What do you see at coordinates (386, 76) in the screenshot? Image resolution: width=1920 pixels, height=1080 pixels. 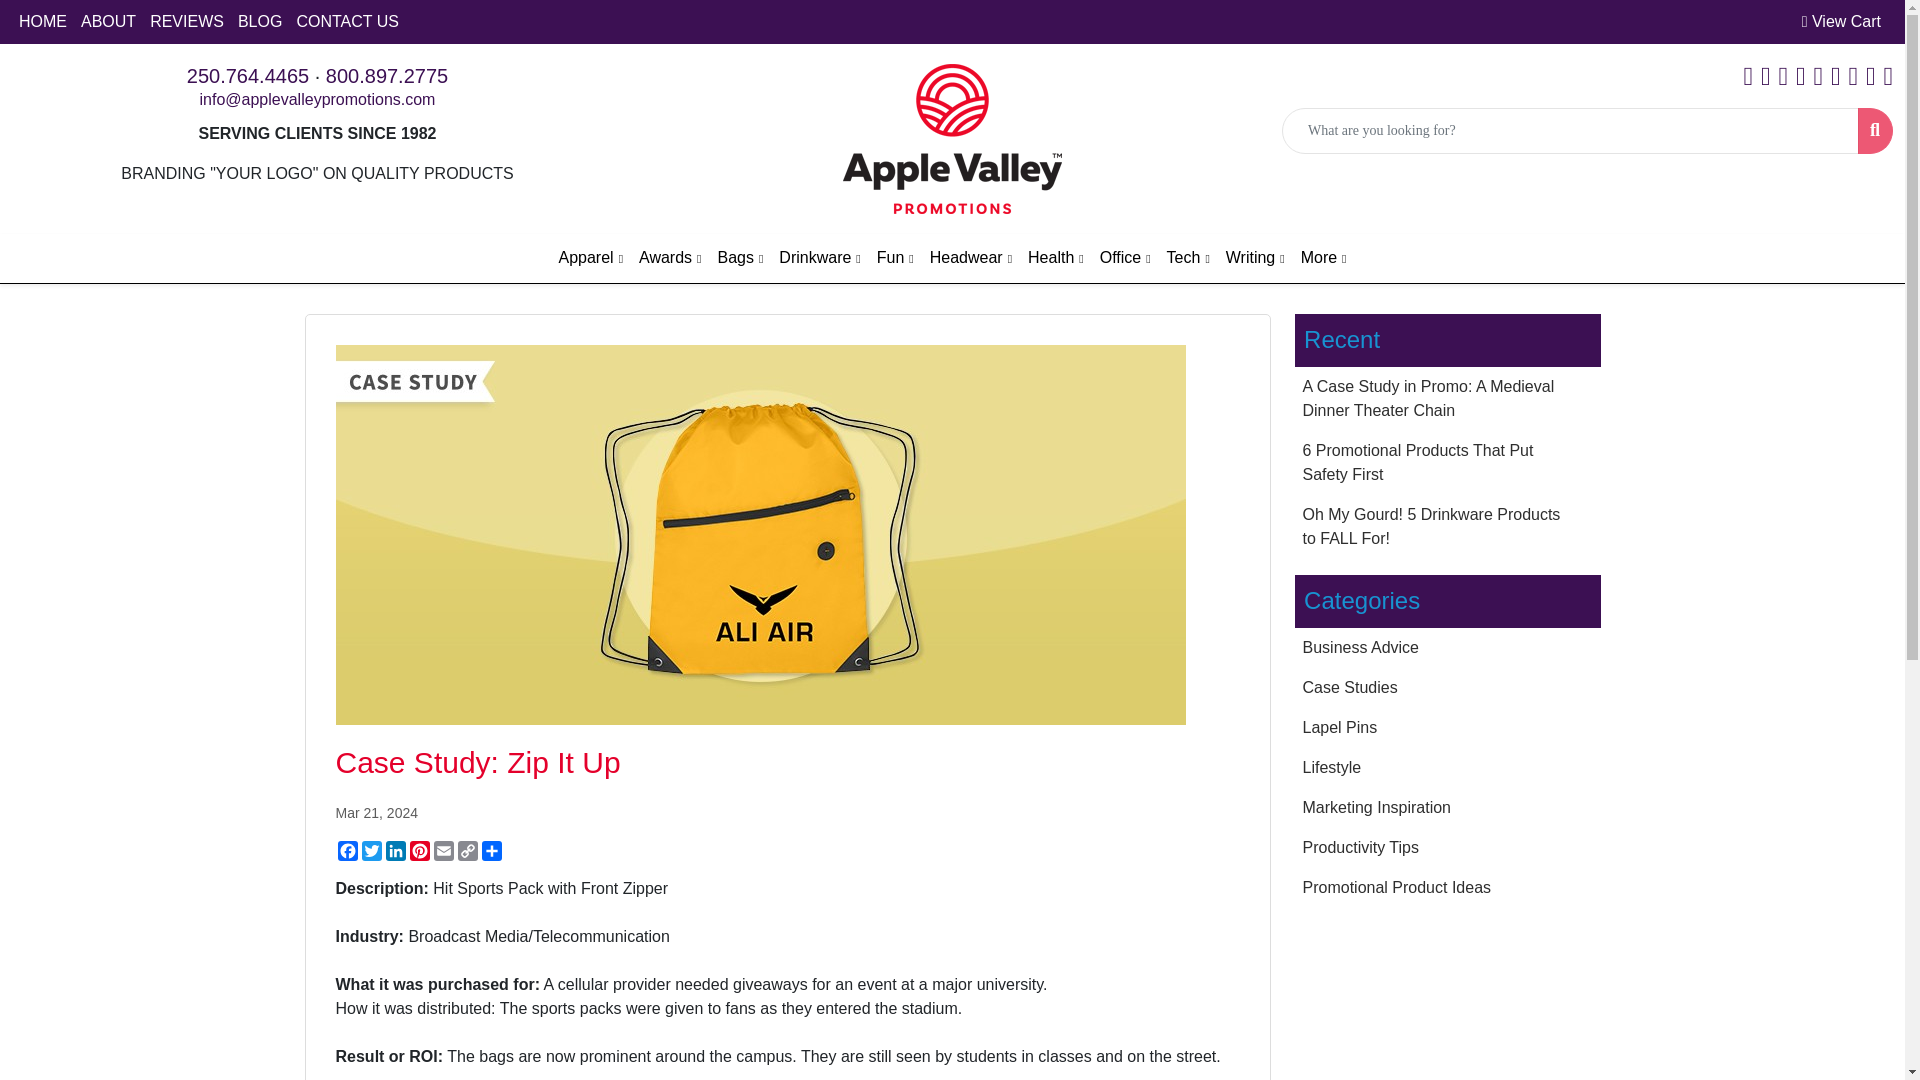 I see `800.897.2775` at bounding box center [386, 76].